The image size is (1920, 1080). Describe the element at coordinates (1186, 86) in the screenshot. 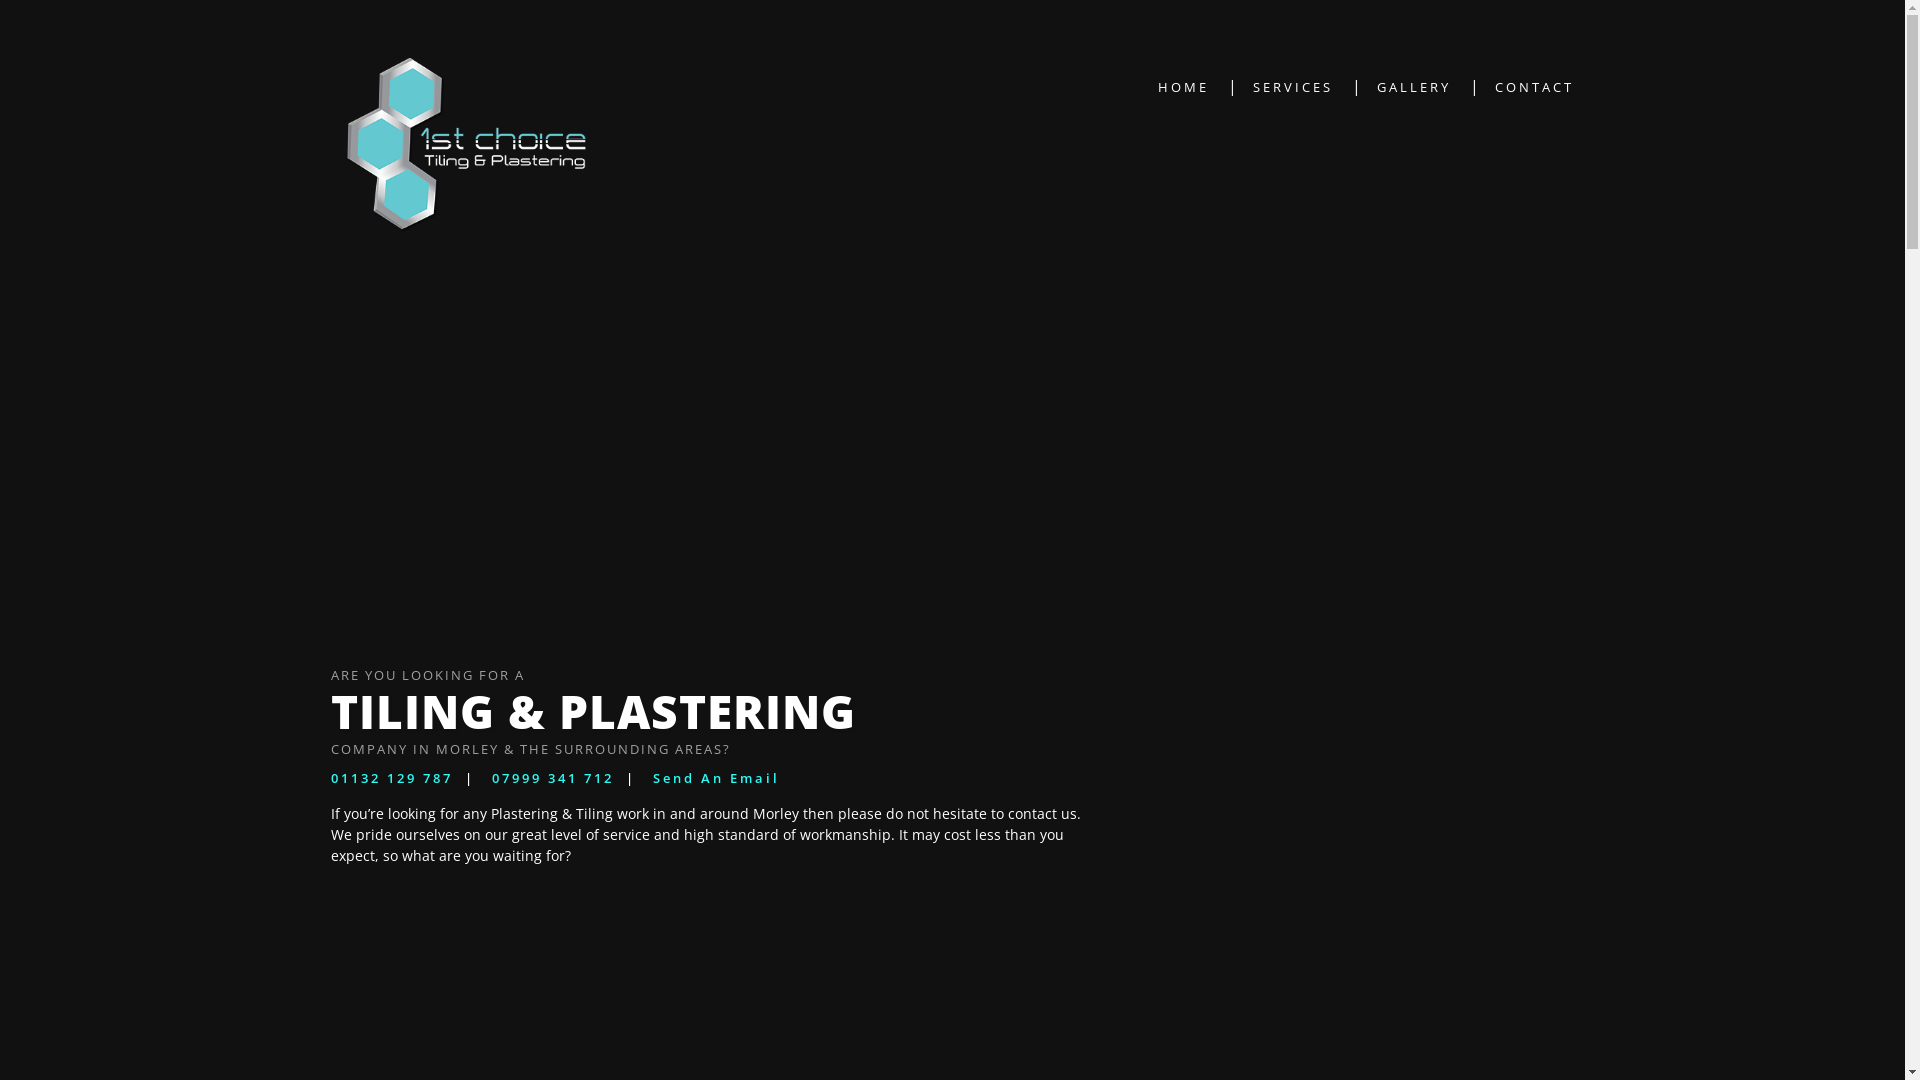

I see `HOME` at that location.